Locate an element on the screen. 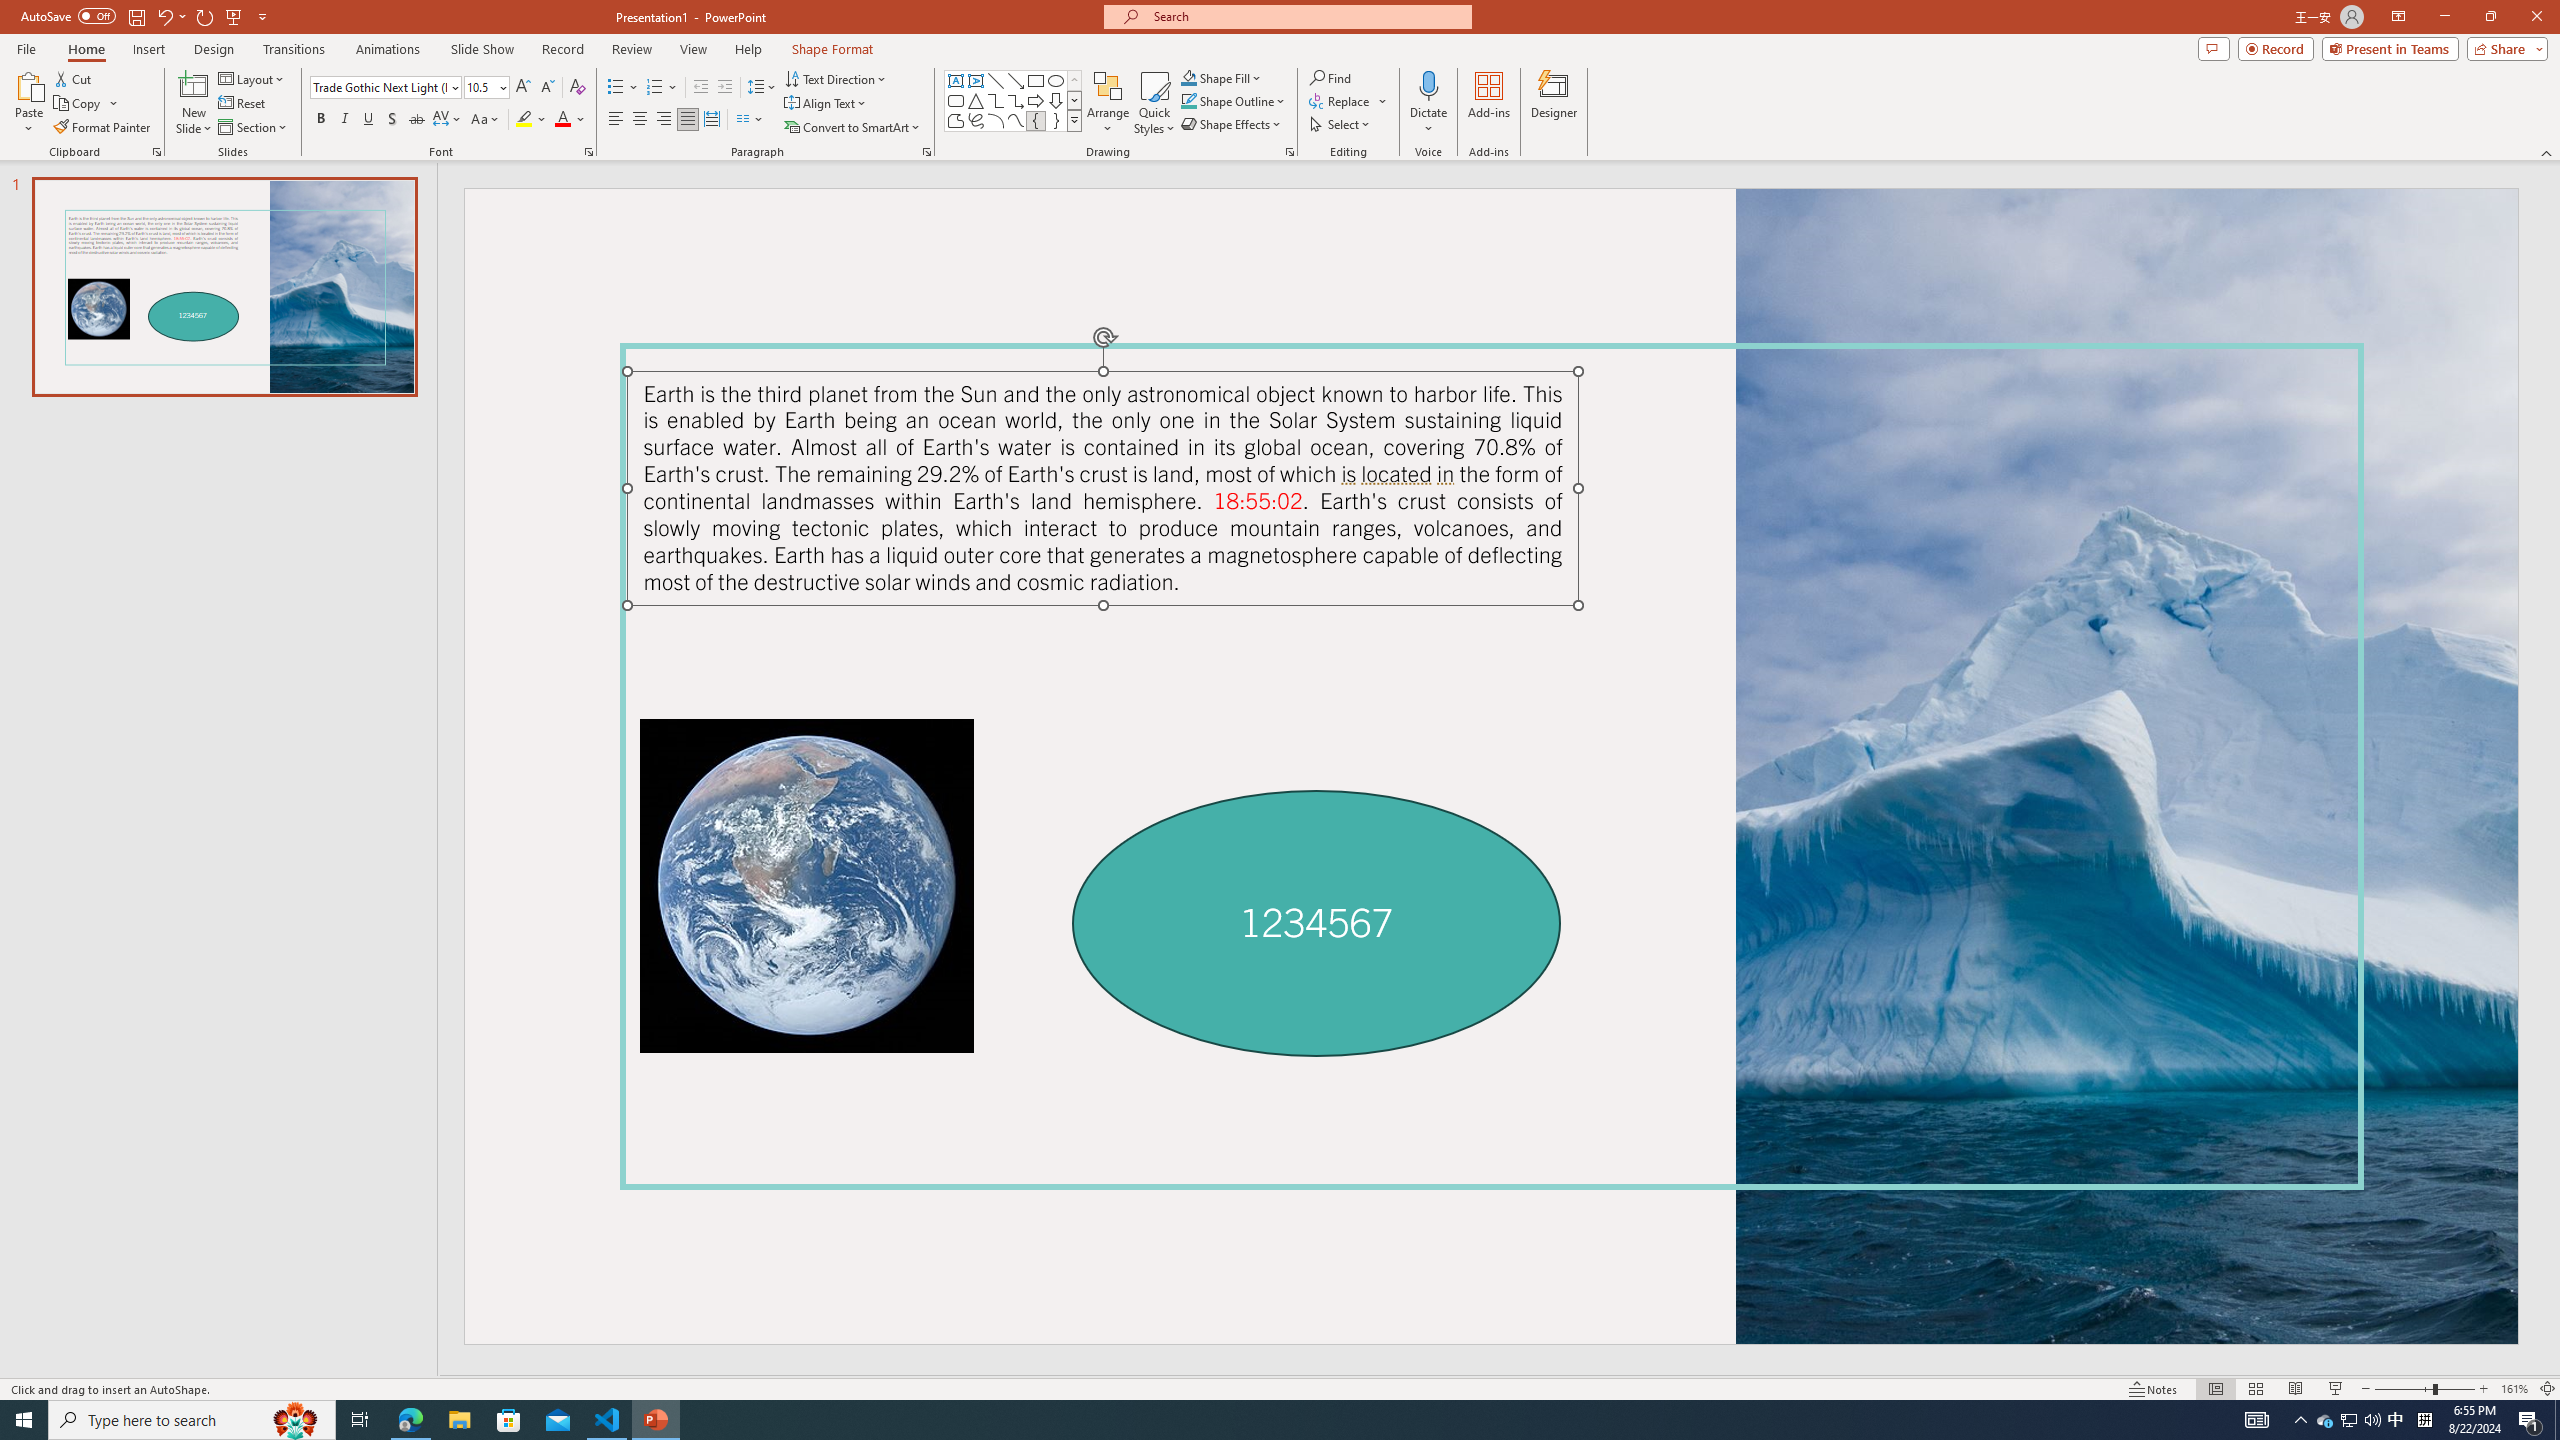 This screenshot has height=1440, width=2560. Align Left is located at coordinates (616, 120).